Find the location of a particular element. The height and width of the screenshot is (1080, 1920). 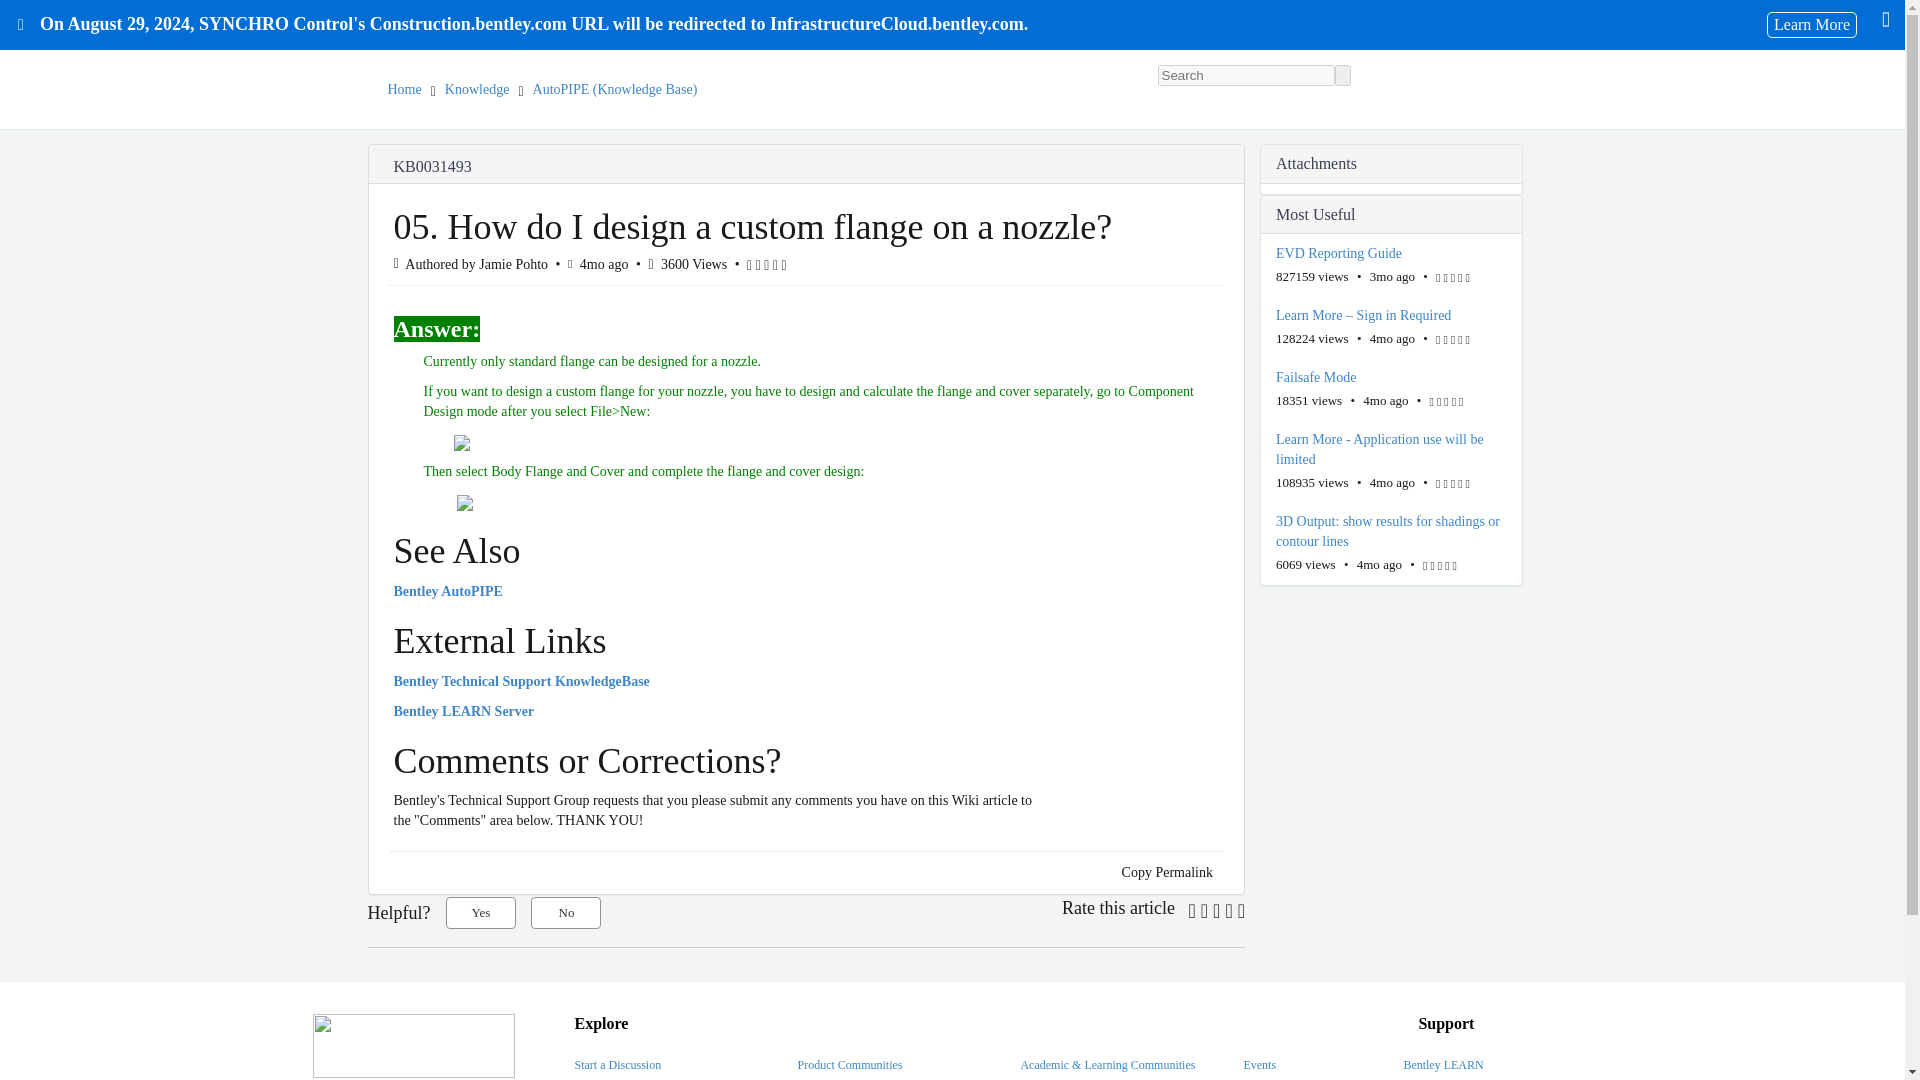

Learn More - Application use will be limited is located at coordinates (1392, 449).